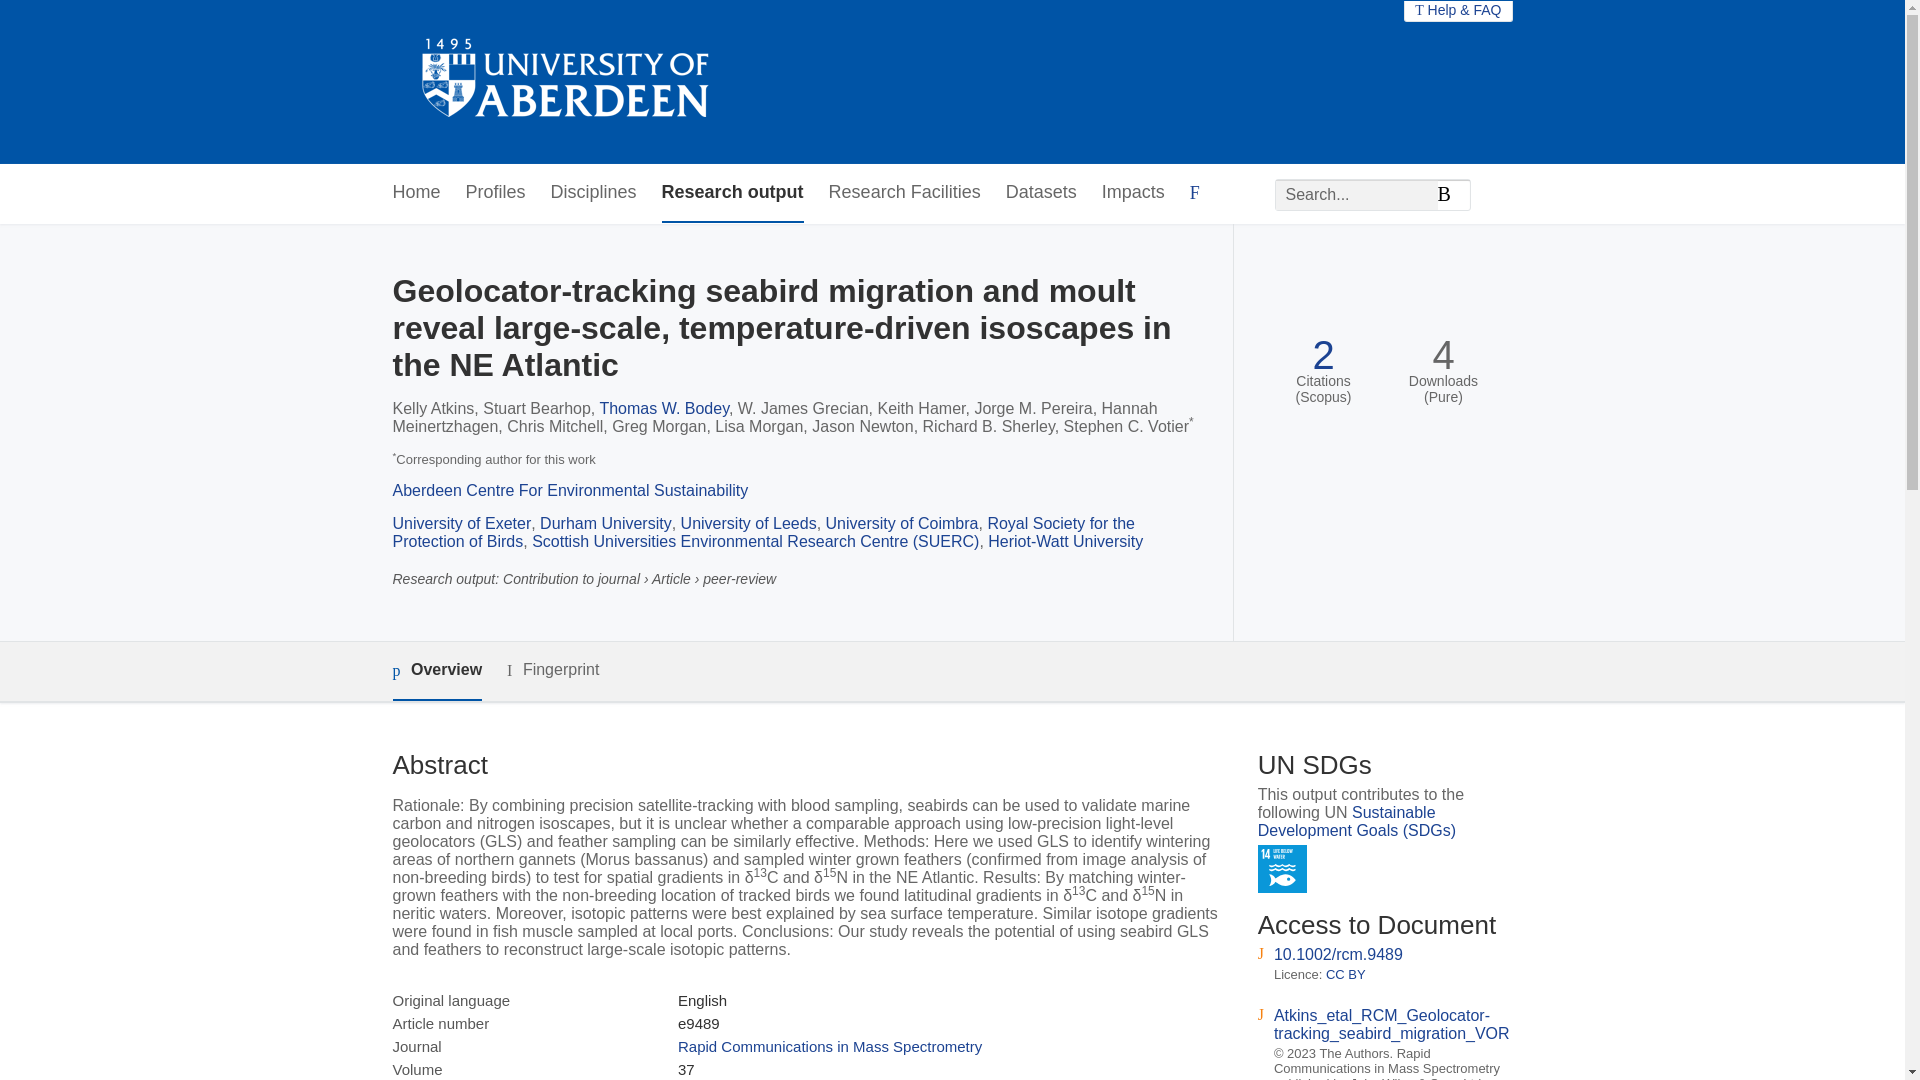 This screenshot has height=1080, width=1920. Describe the element at coordinates (762, 532) in the screenshot. I see `Royal Society for the Protection of Birds` at that location.